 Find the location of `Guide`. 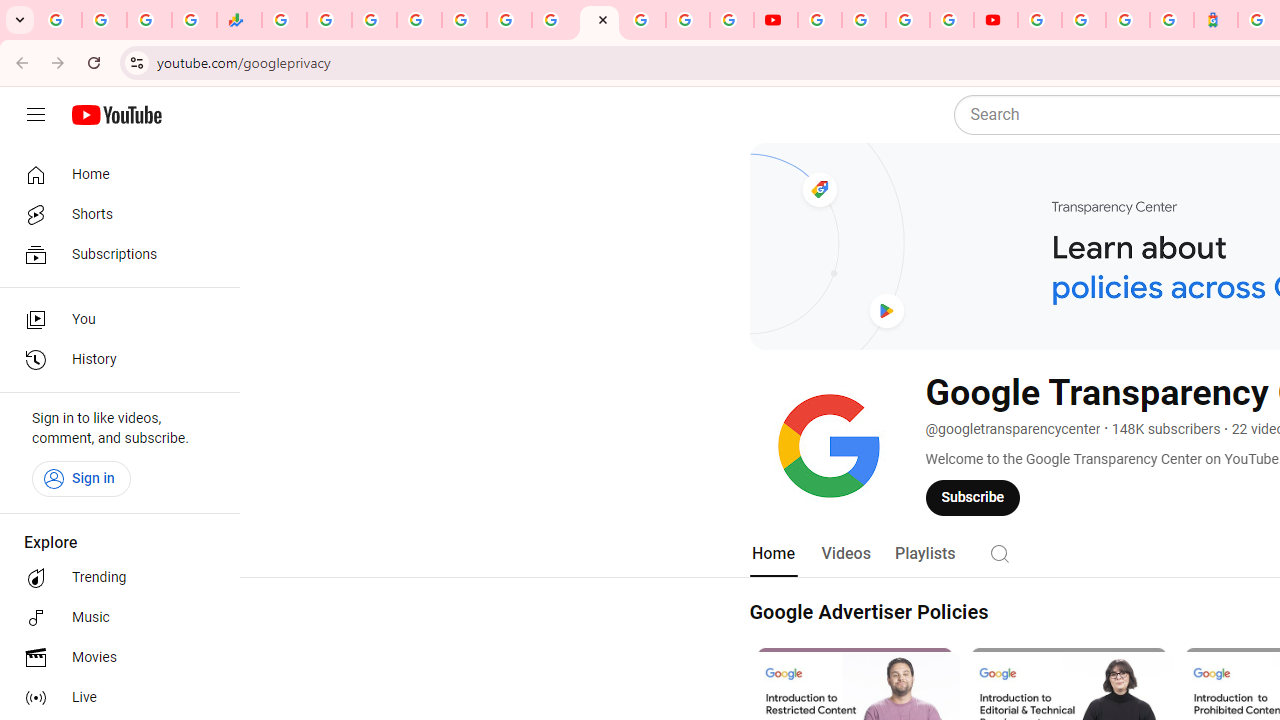

Guide is located at coordinates (36, 115).